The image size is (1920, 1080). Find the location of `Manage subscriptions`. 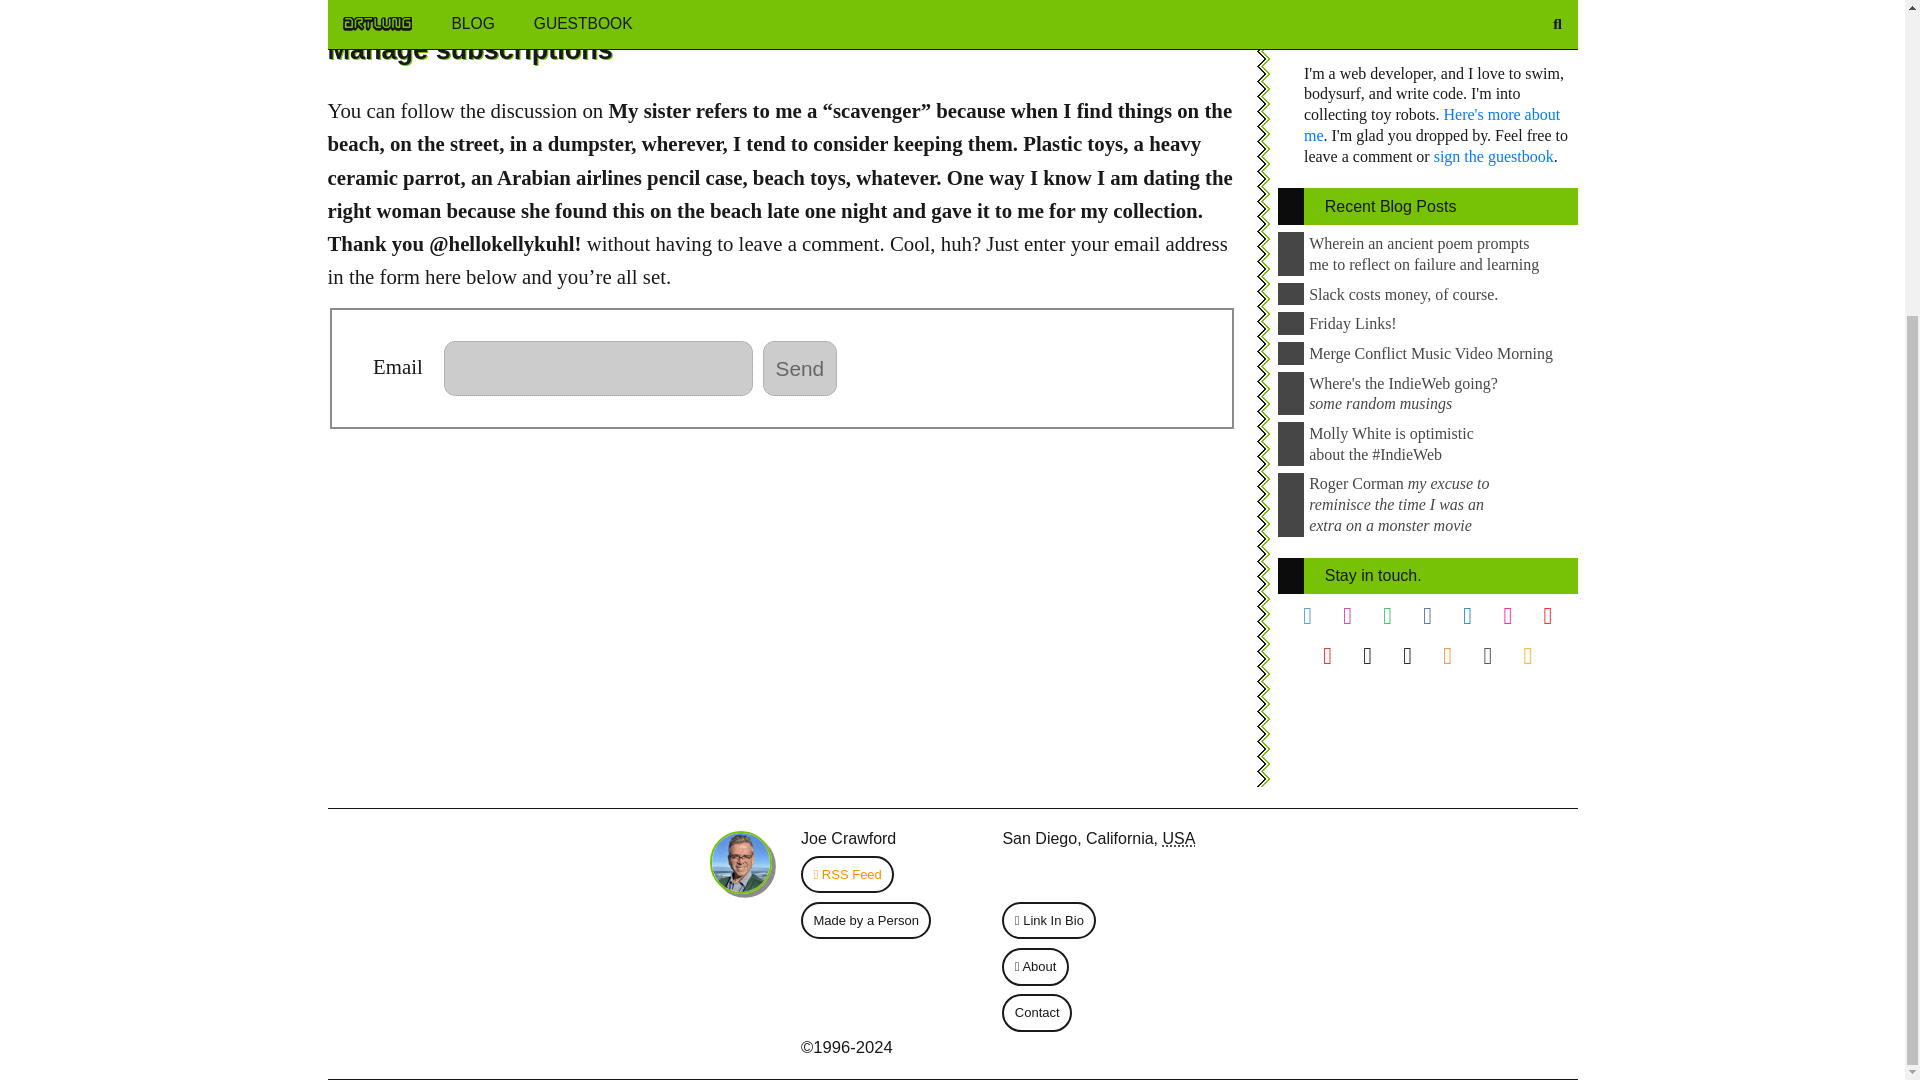

Manage subscriptions is located at coordinates (470, 49).